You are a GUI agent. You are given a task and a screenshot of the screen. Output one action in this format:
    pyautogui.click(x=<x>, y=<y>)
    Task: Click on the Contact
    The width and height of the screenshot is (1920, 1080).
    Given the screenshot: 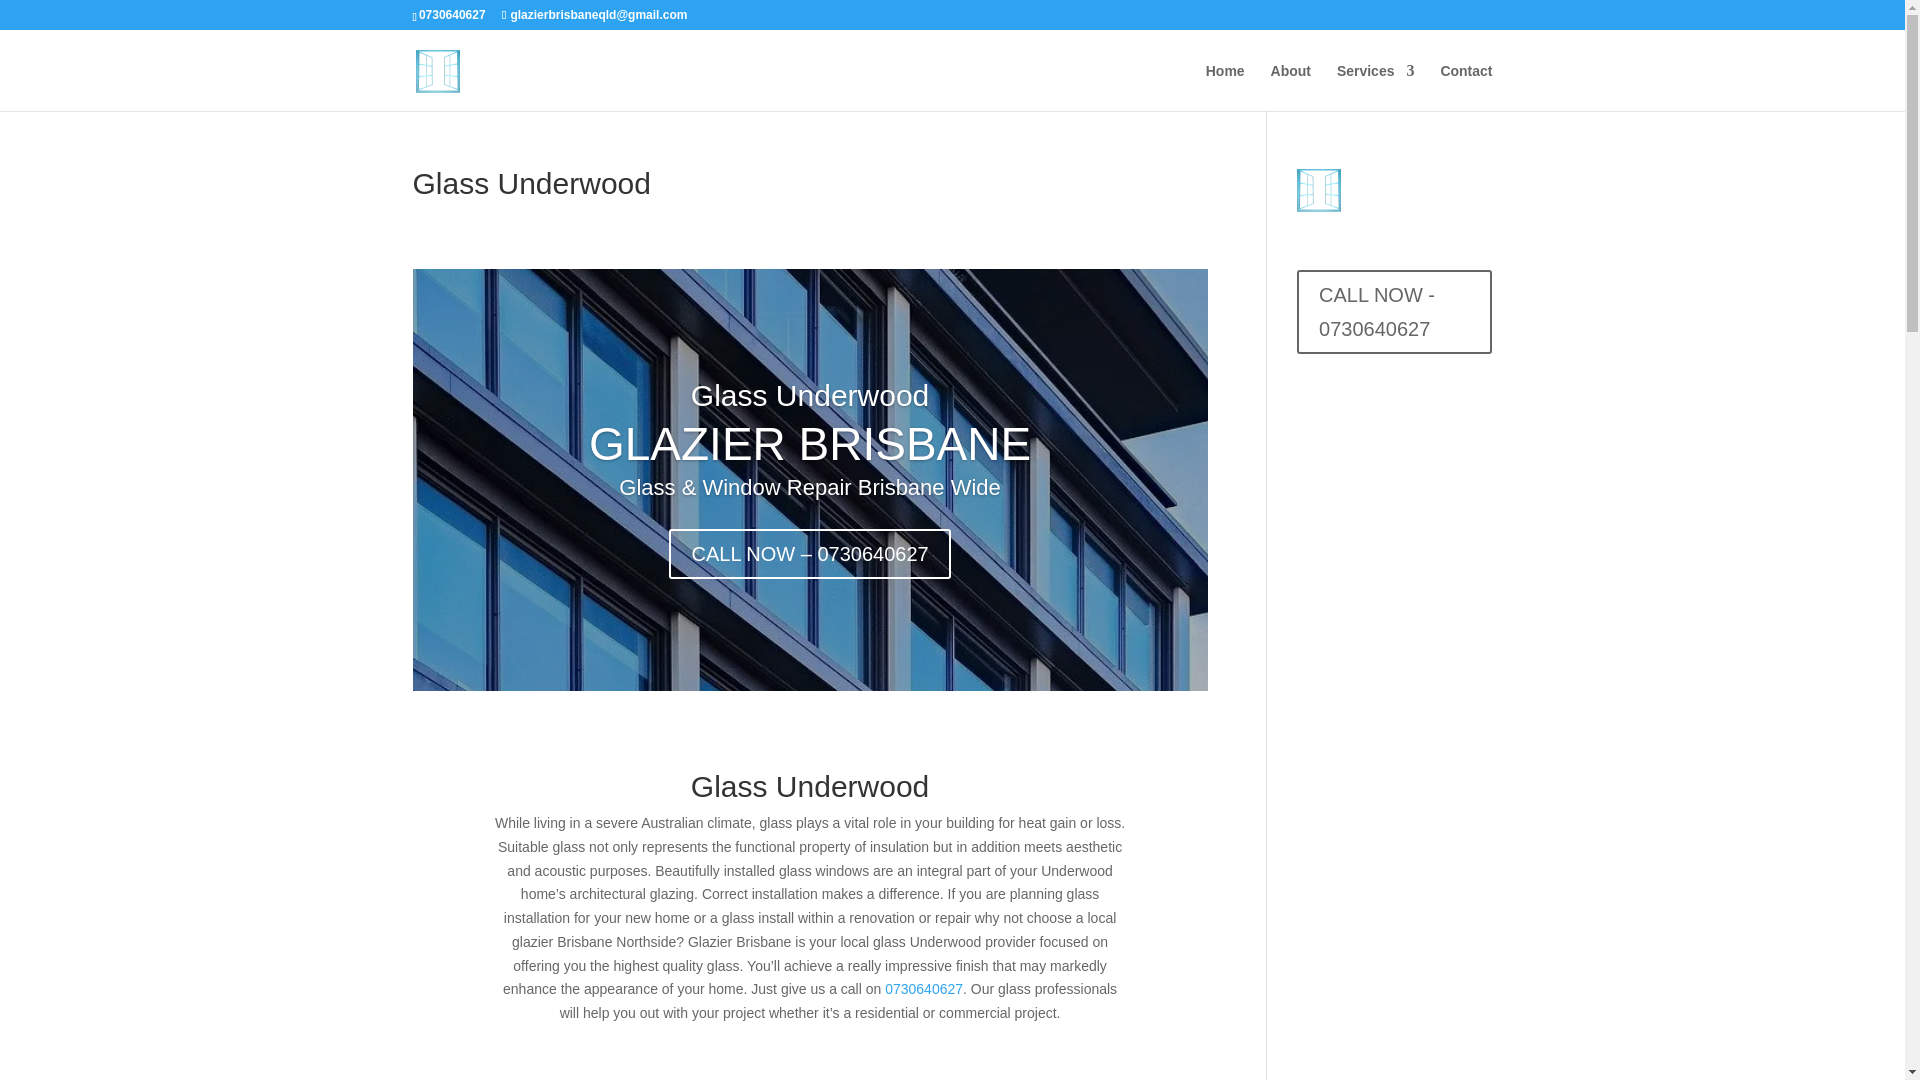 What is the action you would take?
    pyautogui.click(x=1466, y=87)
    